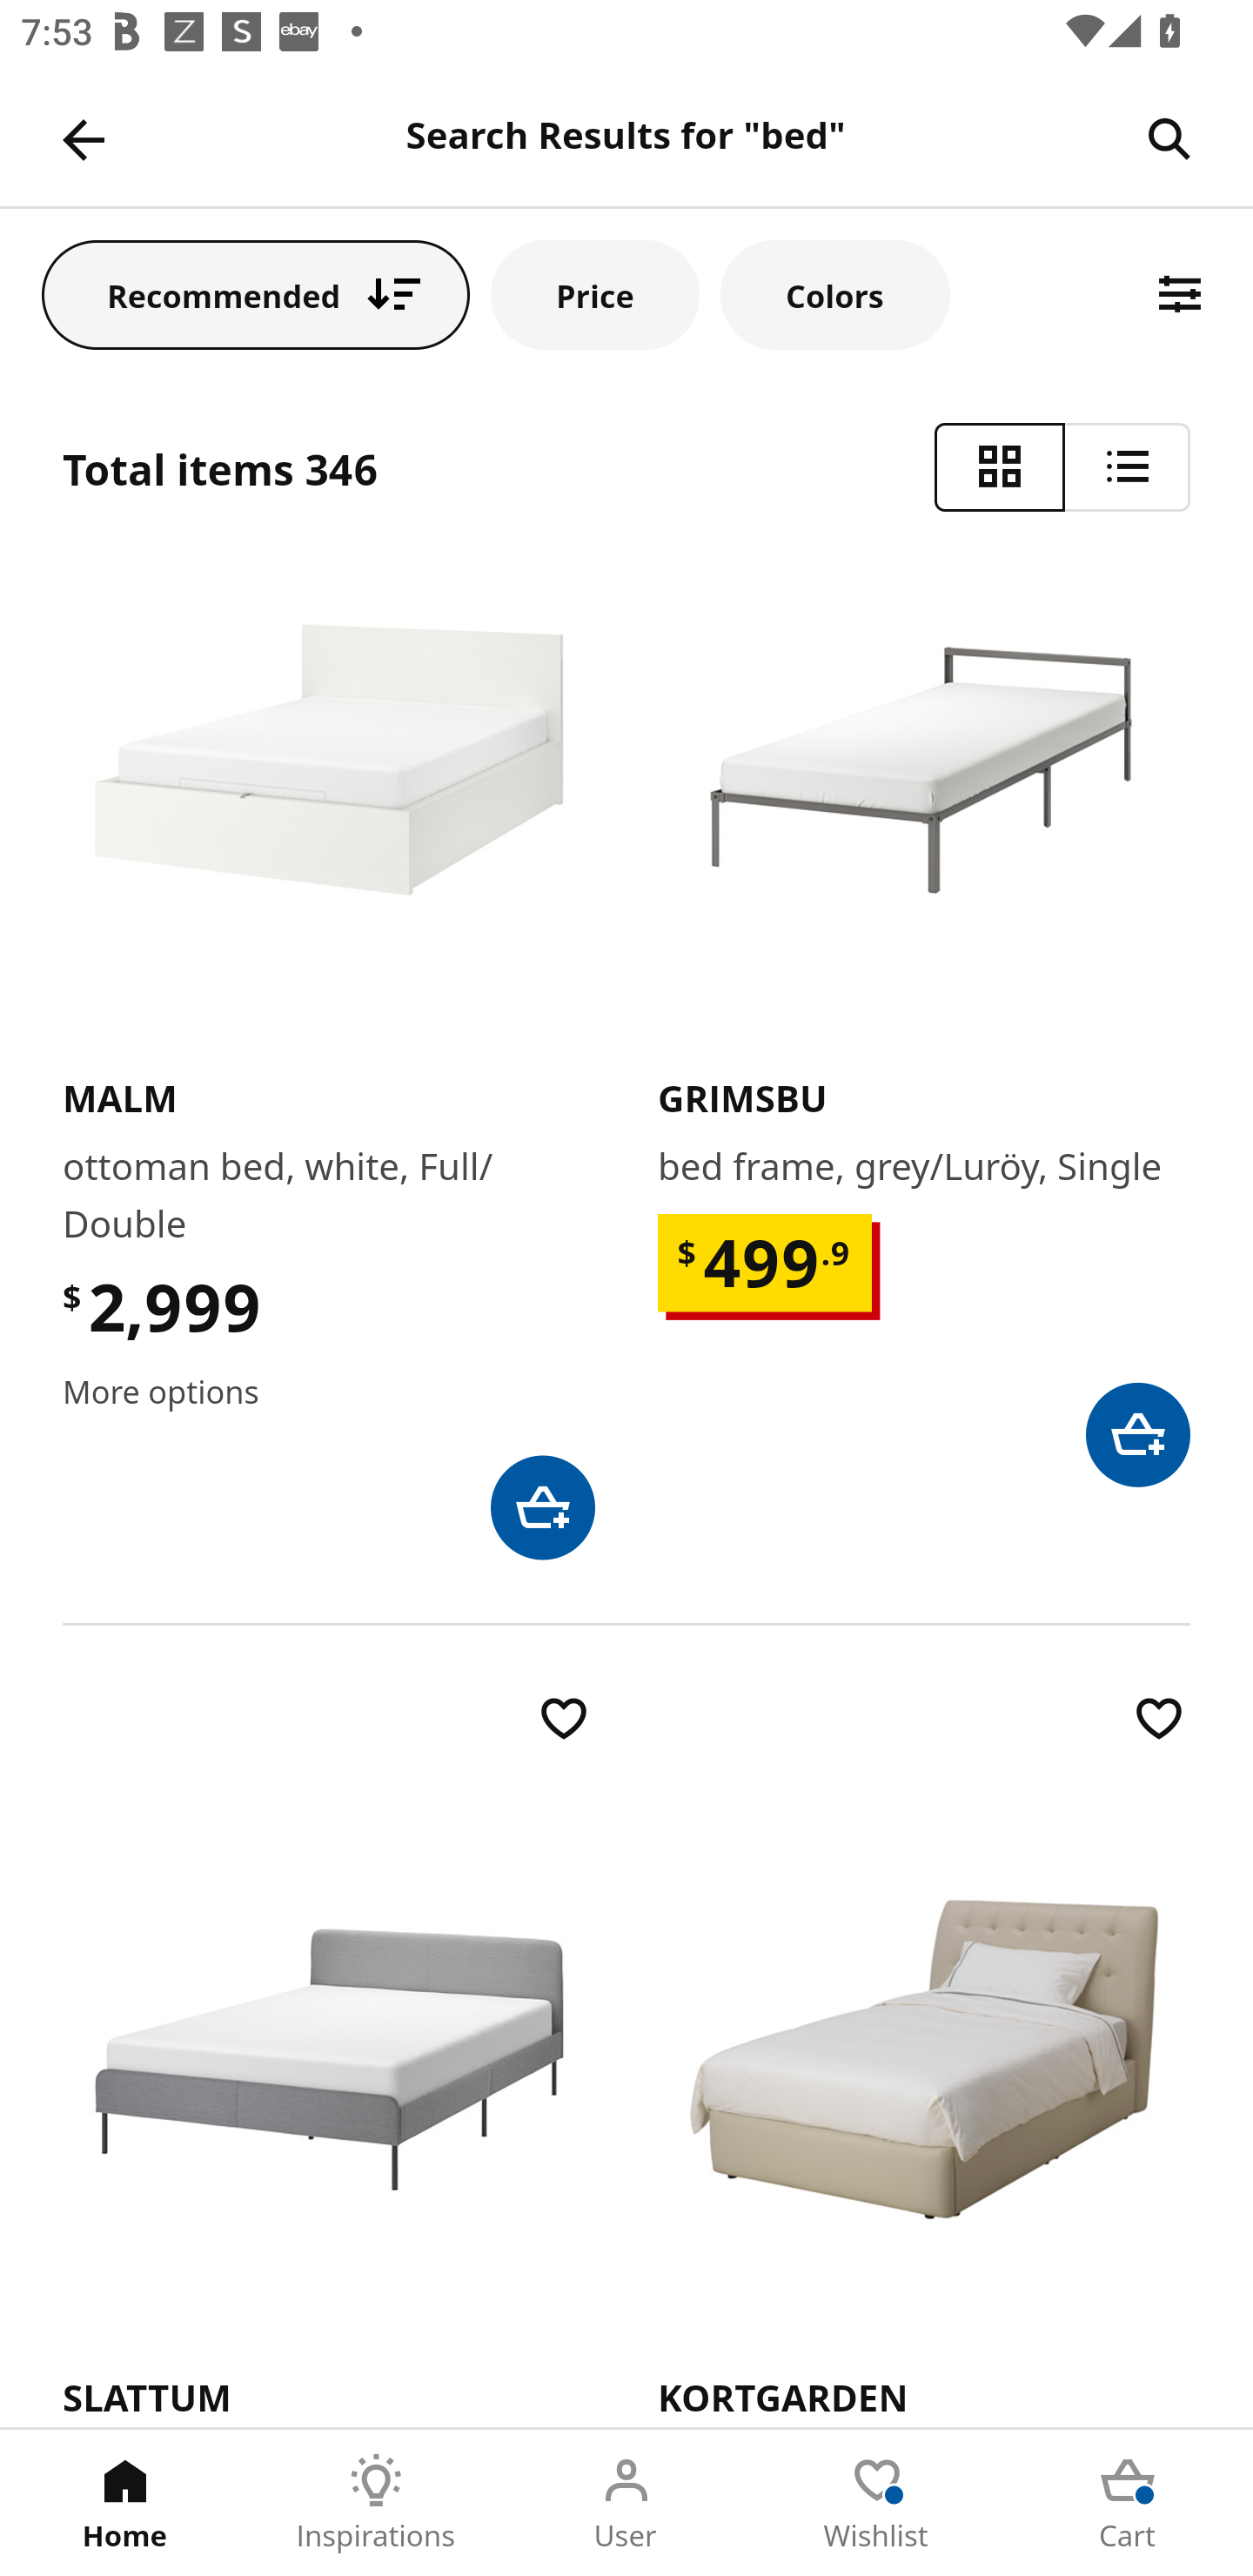  Describe the element at coordinates (834, 294) in the screenshot. I see `Colors` at that location.